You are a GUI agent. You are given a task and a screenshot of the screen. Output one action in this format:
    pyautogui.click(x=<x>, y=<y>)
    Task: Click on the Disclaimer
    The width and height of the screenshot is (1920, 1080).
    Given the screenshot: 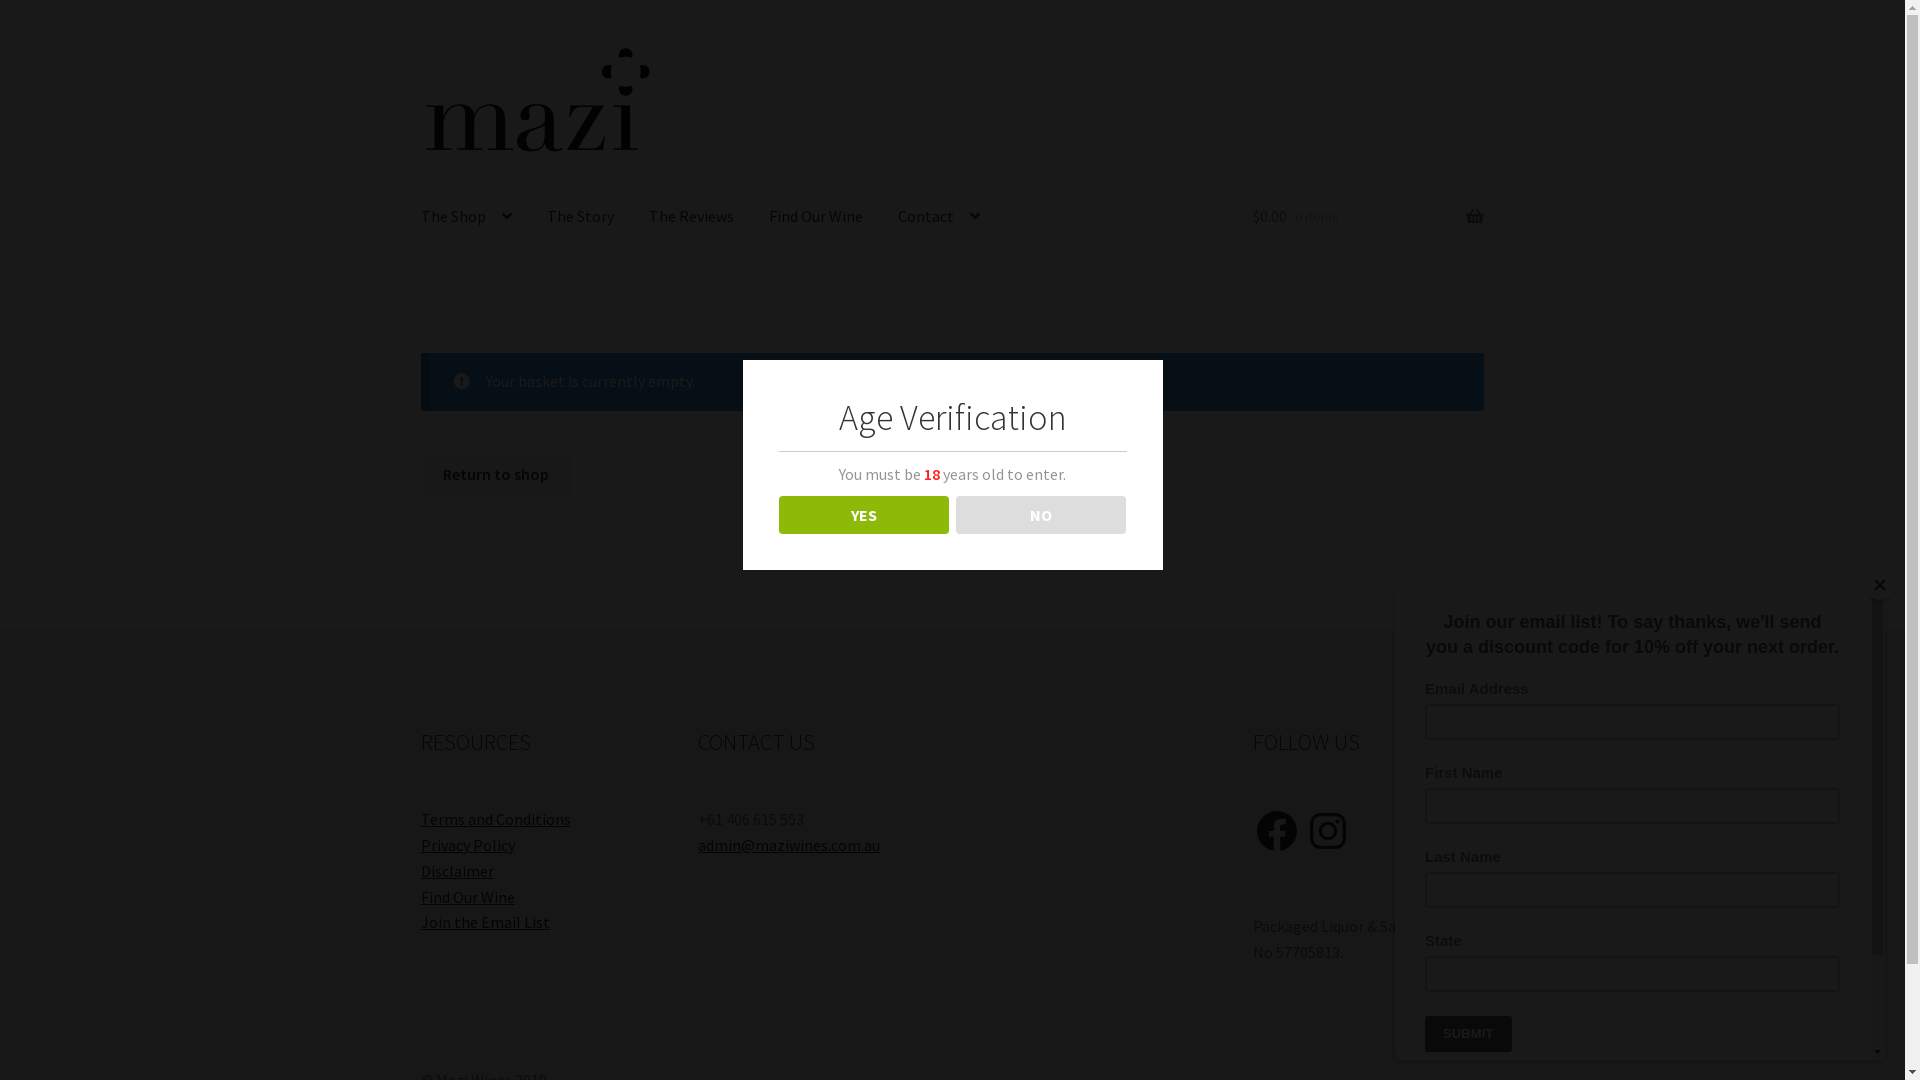 What is the action you would take?
    pyautogui.click(x=457, y=871)
    